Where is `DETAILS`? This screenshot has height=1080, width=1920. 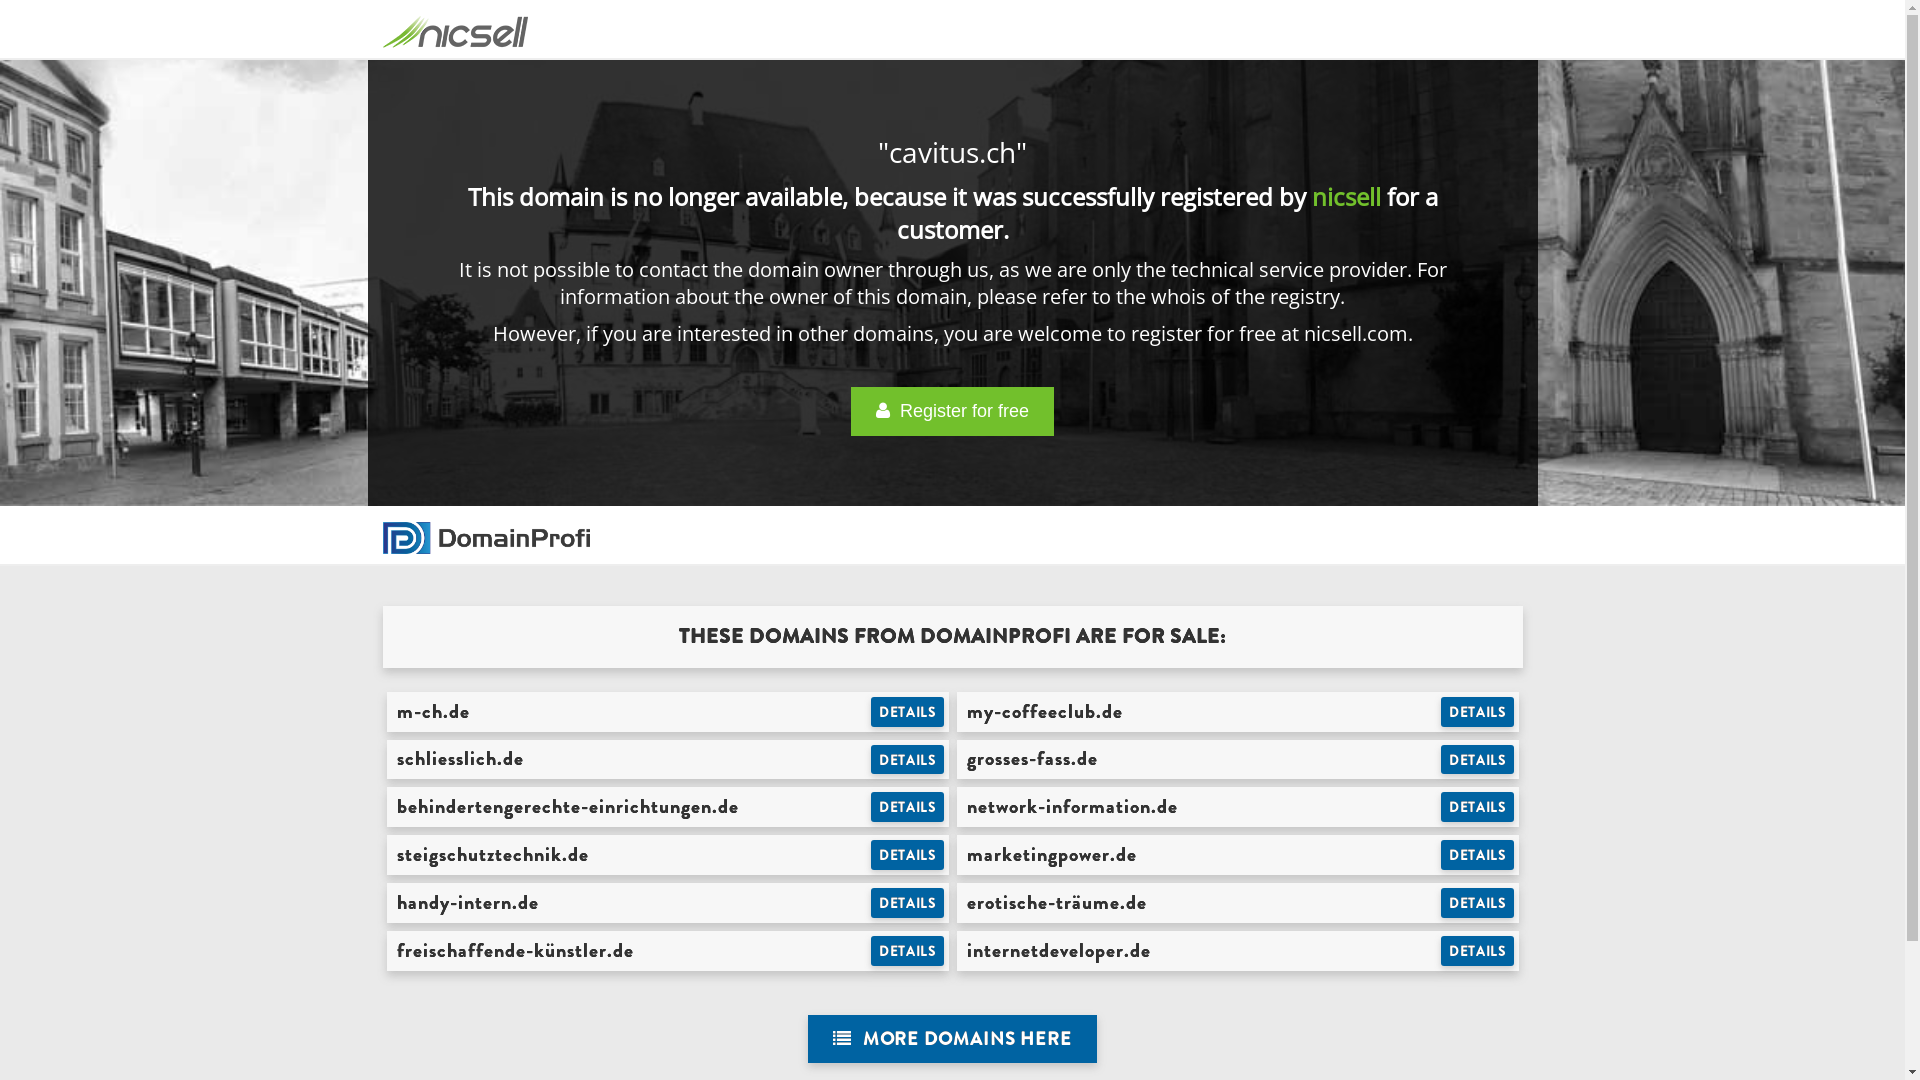
DETAILS is located at coordinates (1478, 903).